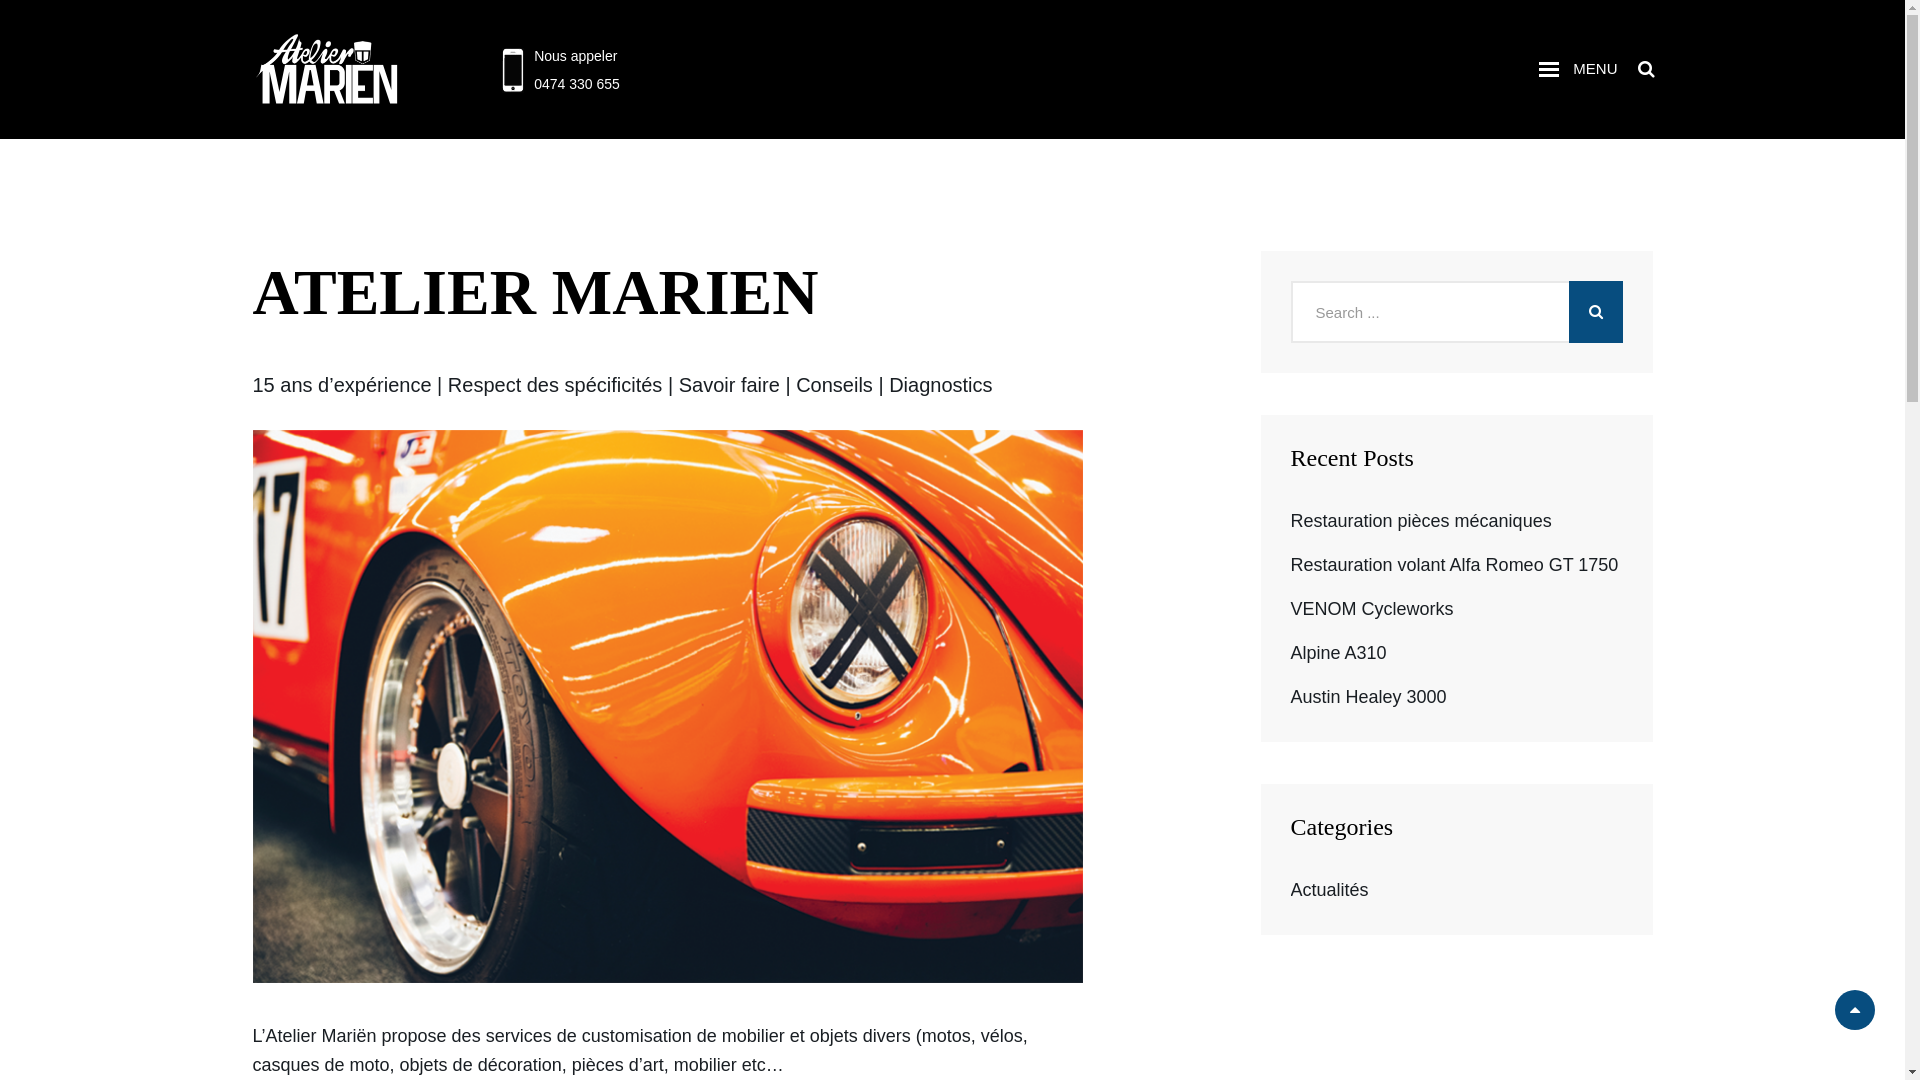 The width and height of the screenshot is (1920, 1080). What do you see at coordinates (1855, 1010) in the screenshot?
I see `Scroll Up` at bounding box center [1855, 1010].